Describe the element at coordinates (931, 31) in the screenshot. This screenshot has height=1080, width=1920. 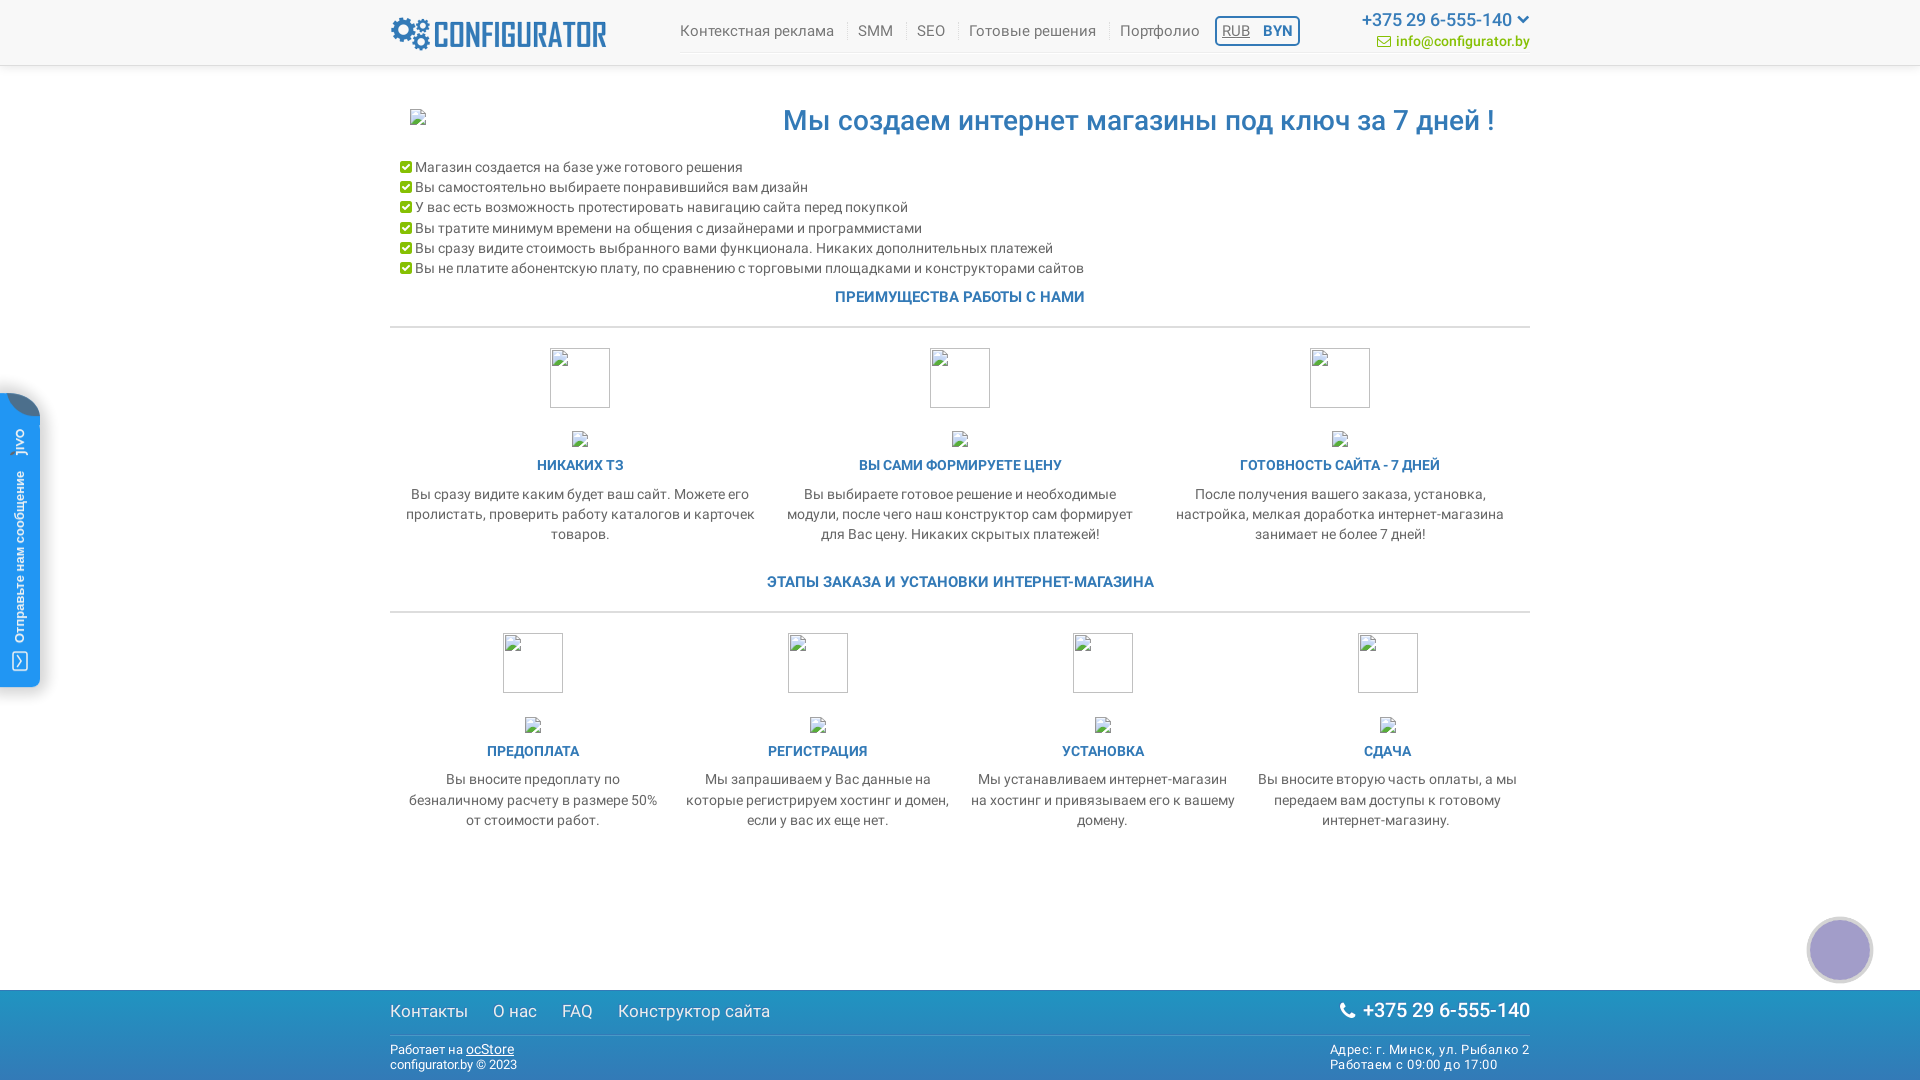
I see `SEO` at that location.